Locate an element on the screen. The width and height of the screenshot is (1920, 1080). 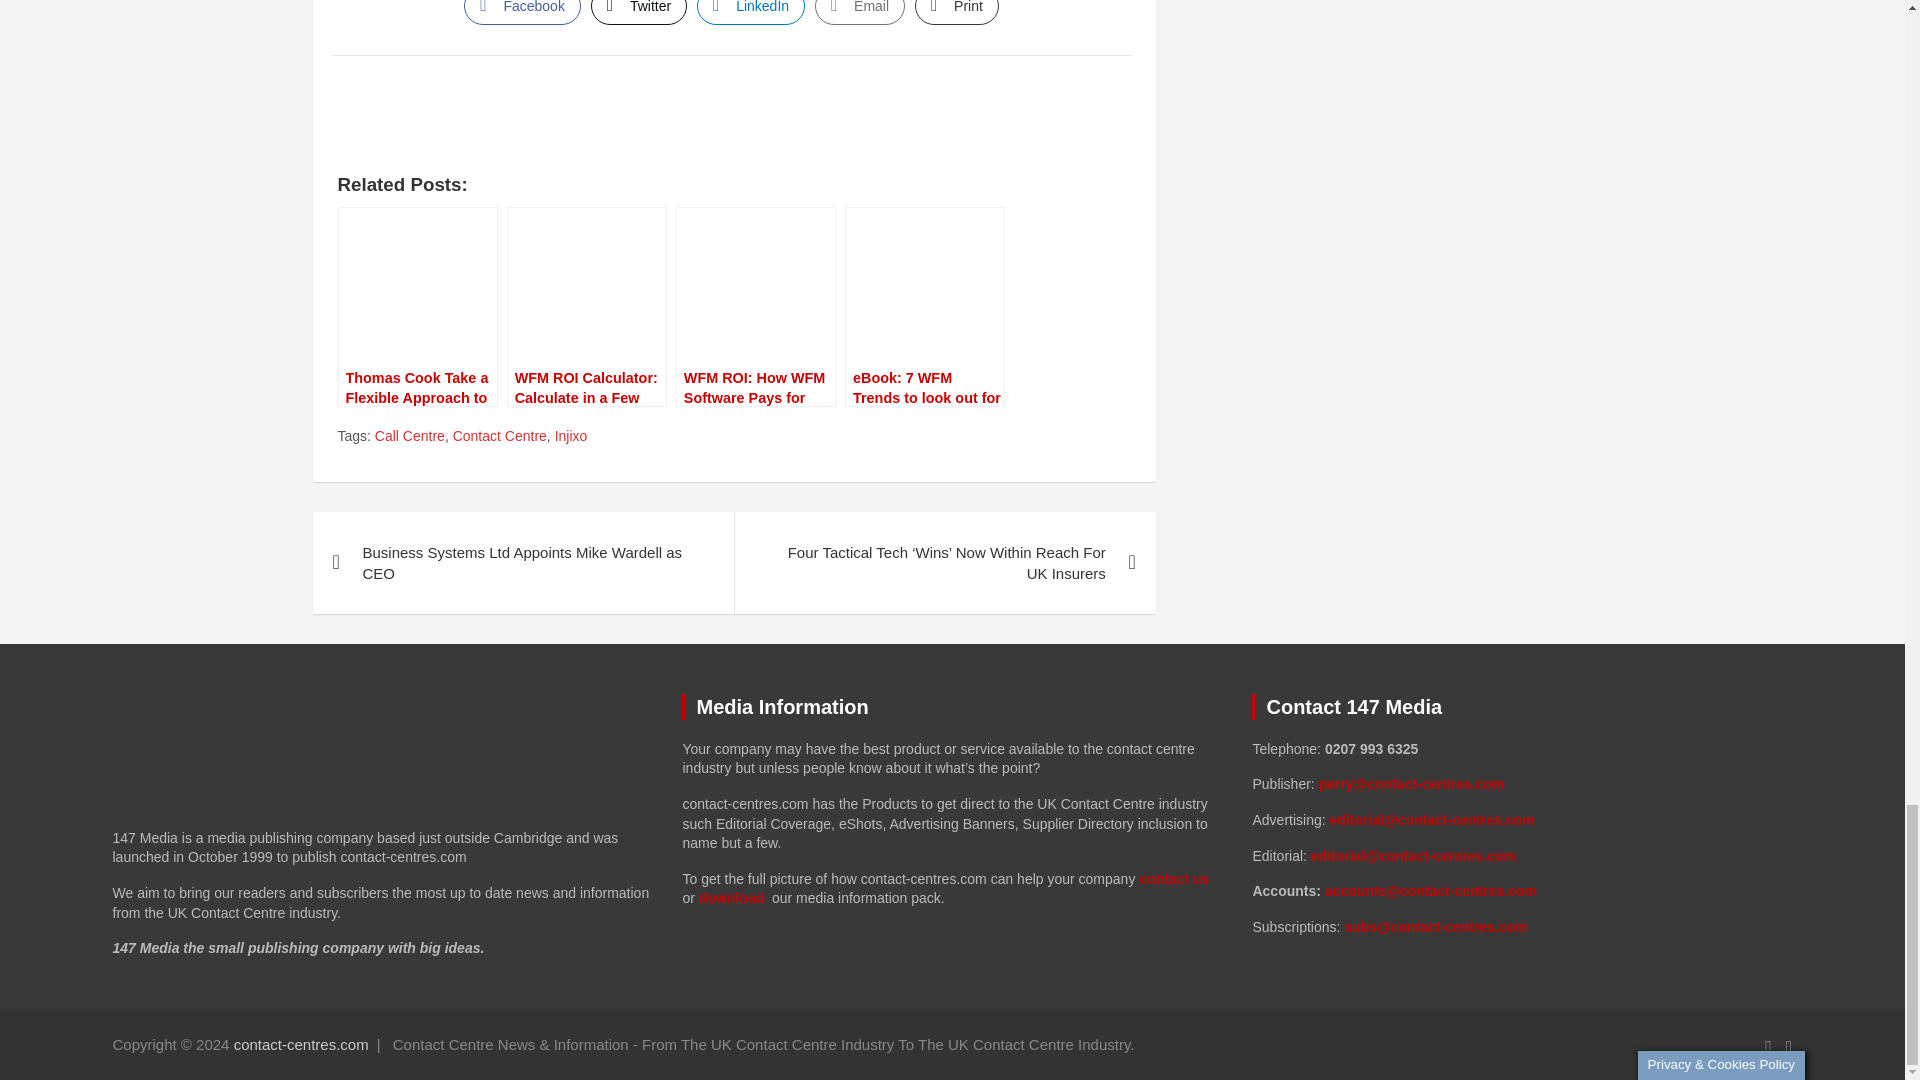
Shift-click to edit this widget. is located at coordinates (1521, 838).